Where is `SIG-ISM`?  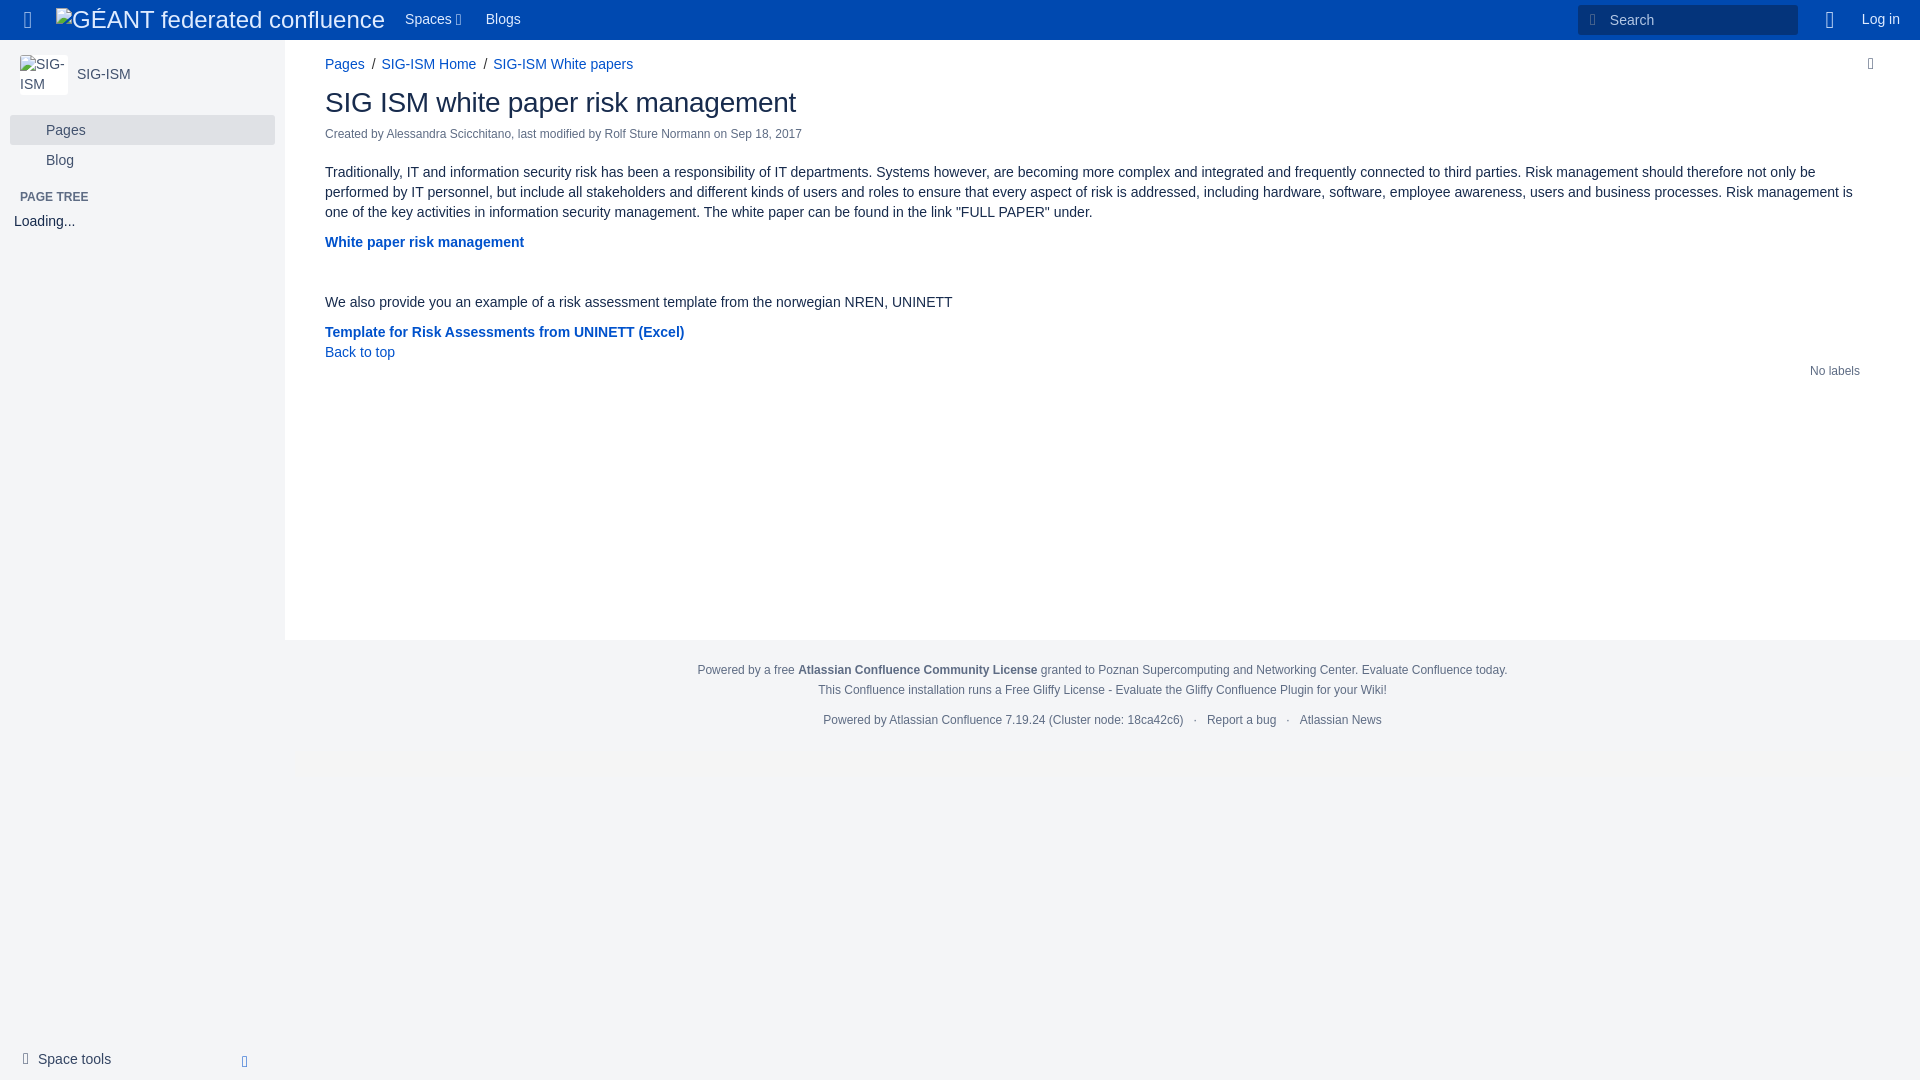 SIG-ISM is located at coordinates (142, 129).